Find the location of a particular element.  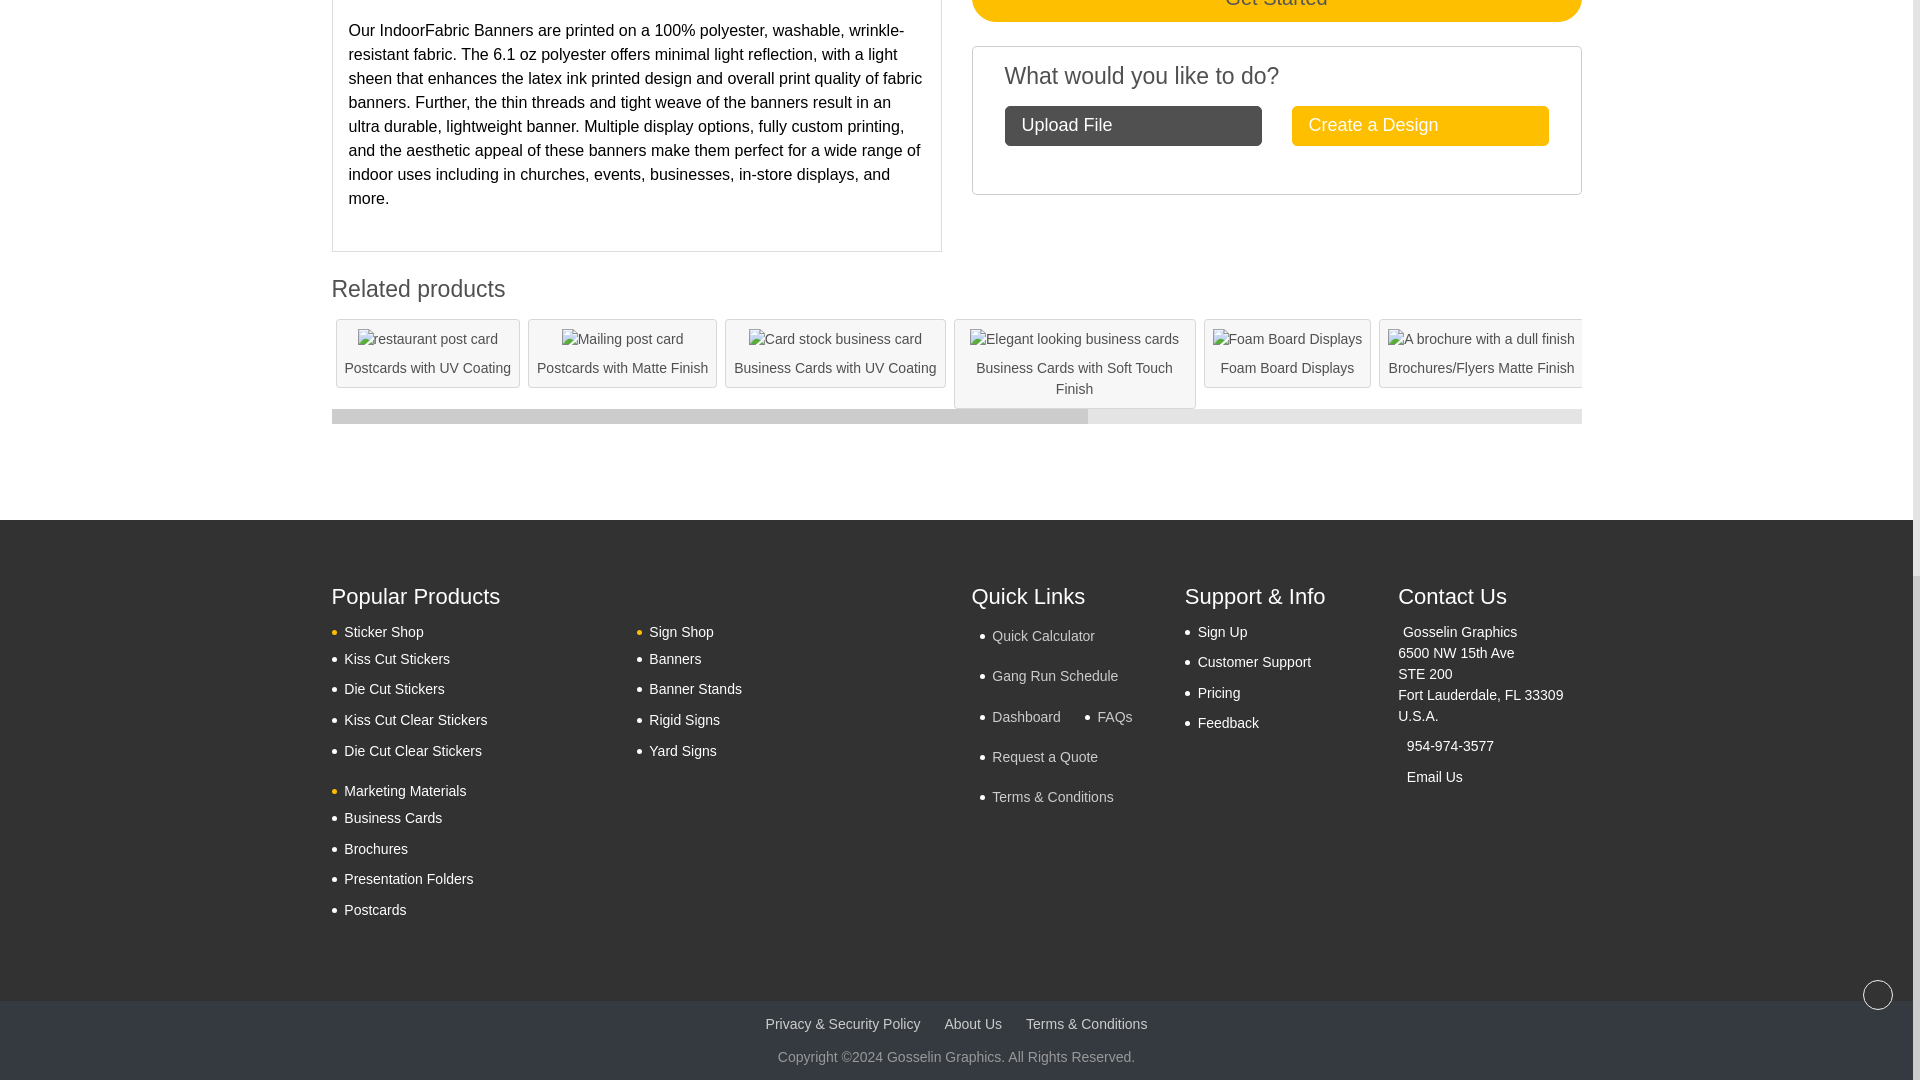

Postcards with Matte Finish is located at coordinates (622, 339).